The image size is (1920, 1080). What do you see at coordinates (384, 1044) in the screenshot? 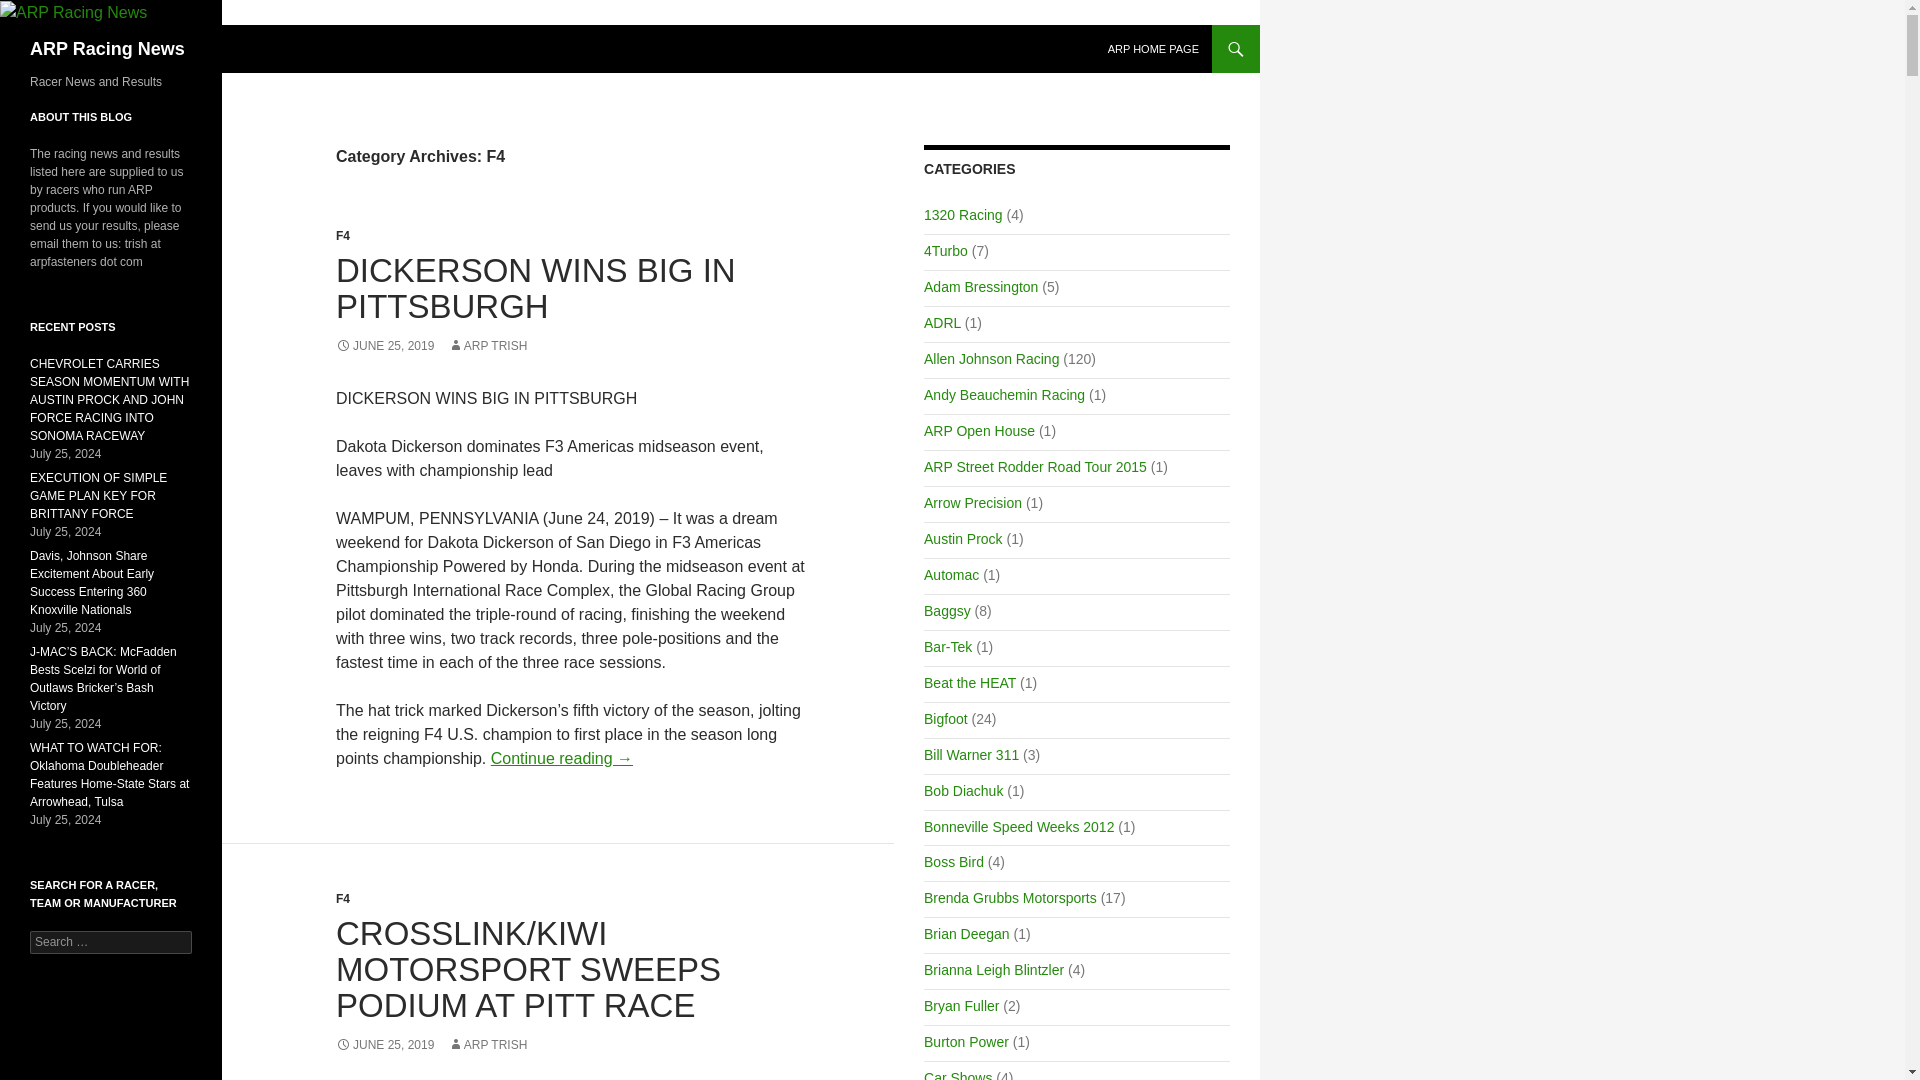
I see `JUNE 25, 2019` at bounding box center [384, 1044].